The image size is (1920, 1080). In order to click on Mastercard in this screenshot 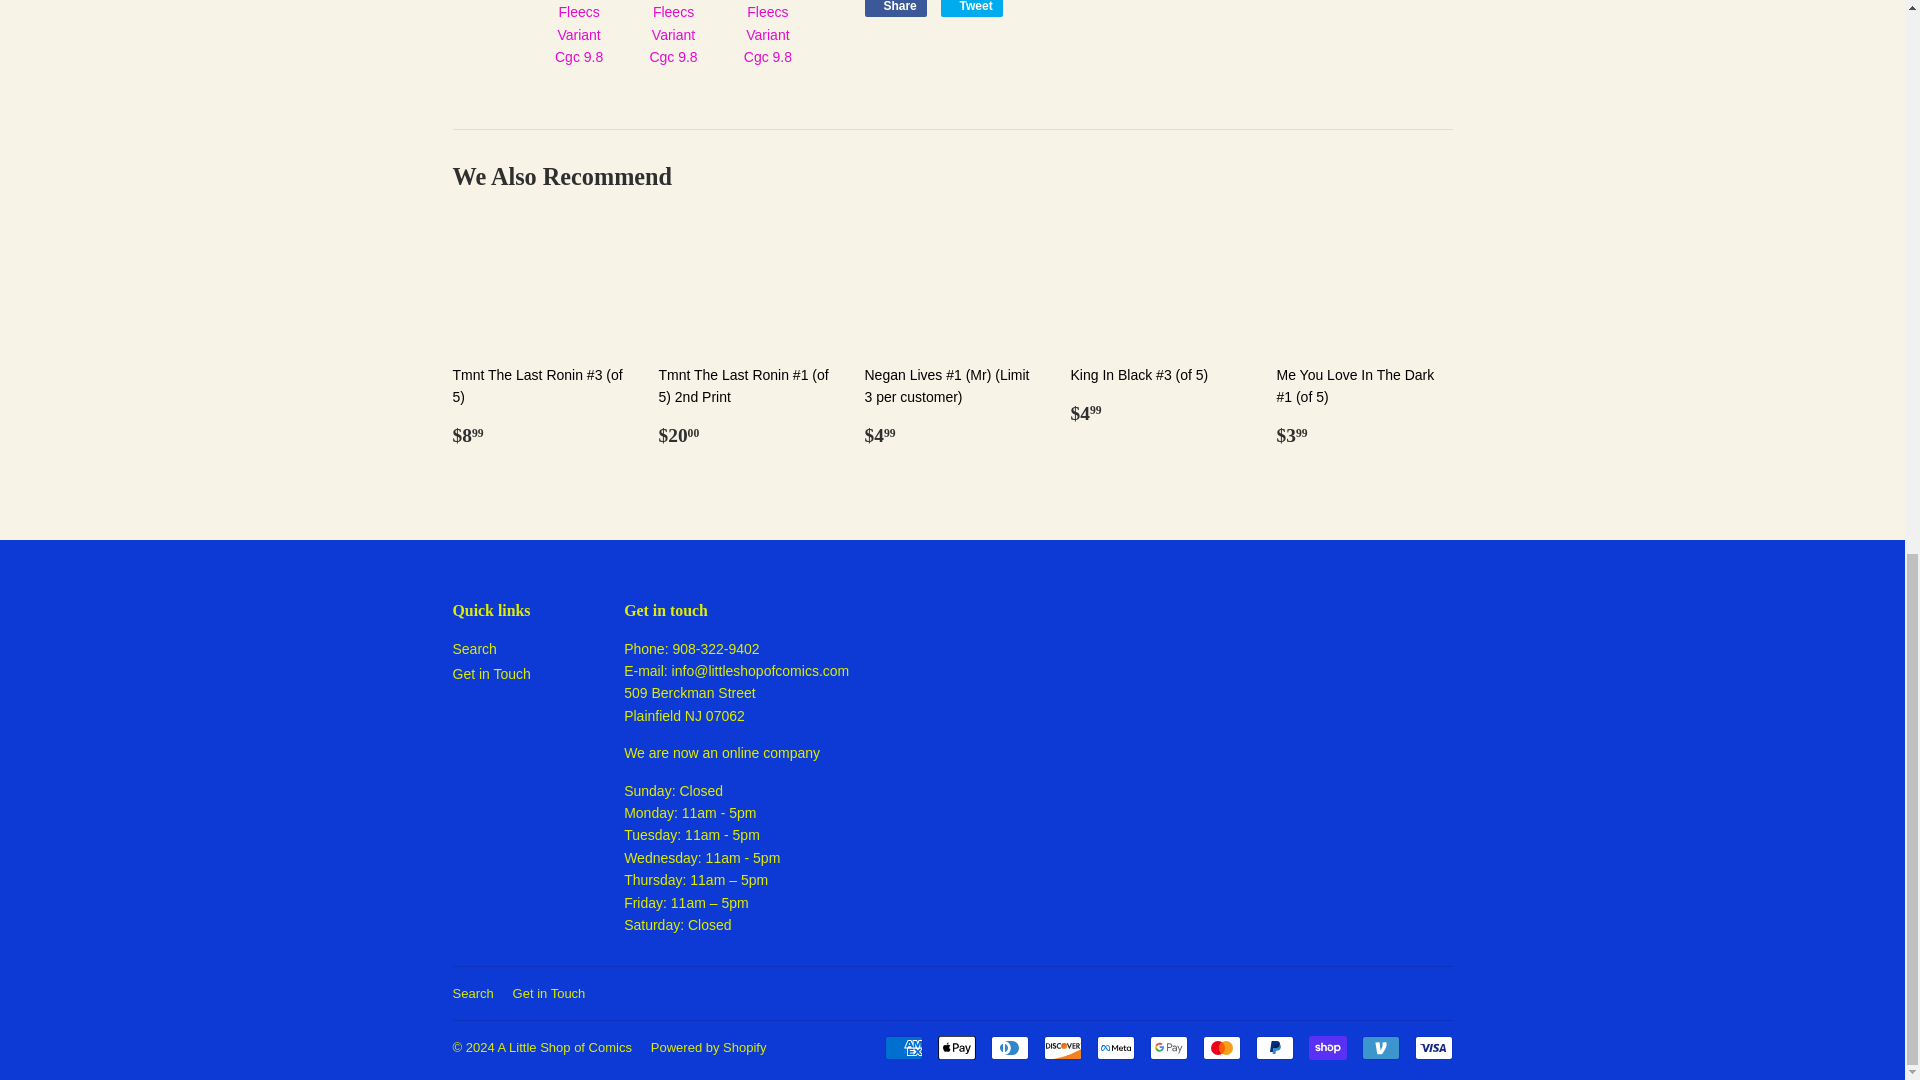, I will do `click(1220, 1047)`.